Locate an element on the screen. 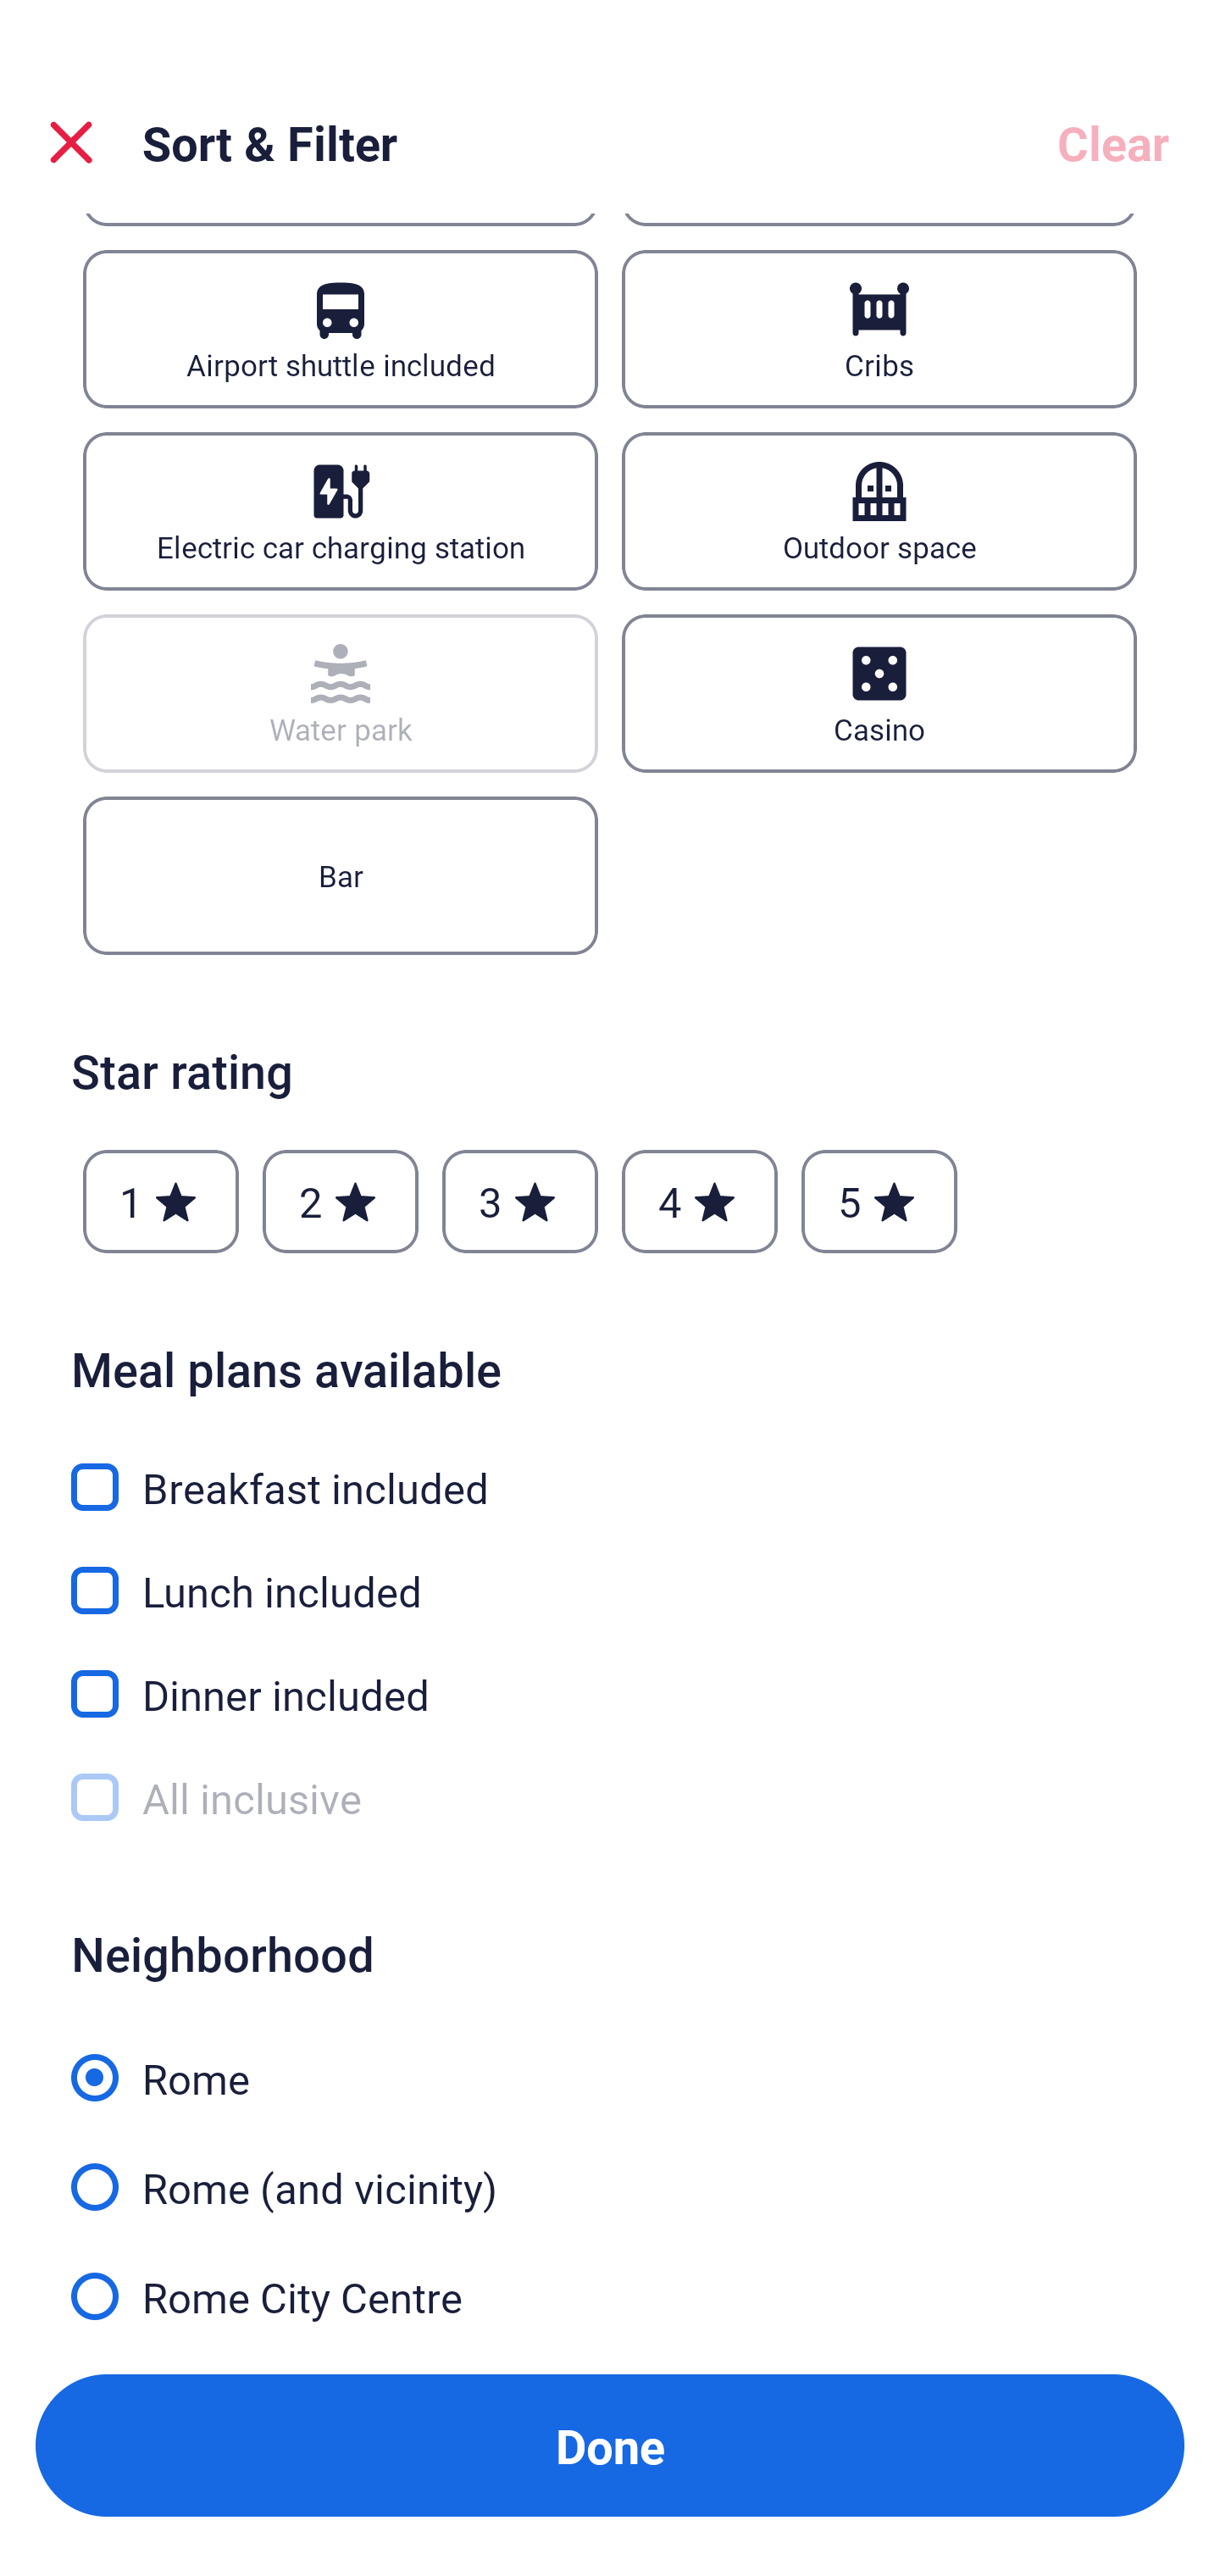 The image size is (1220, 2576). Breakfast included, Breakfast included is located at coordinates (610, 1468).